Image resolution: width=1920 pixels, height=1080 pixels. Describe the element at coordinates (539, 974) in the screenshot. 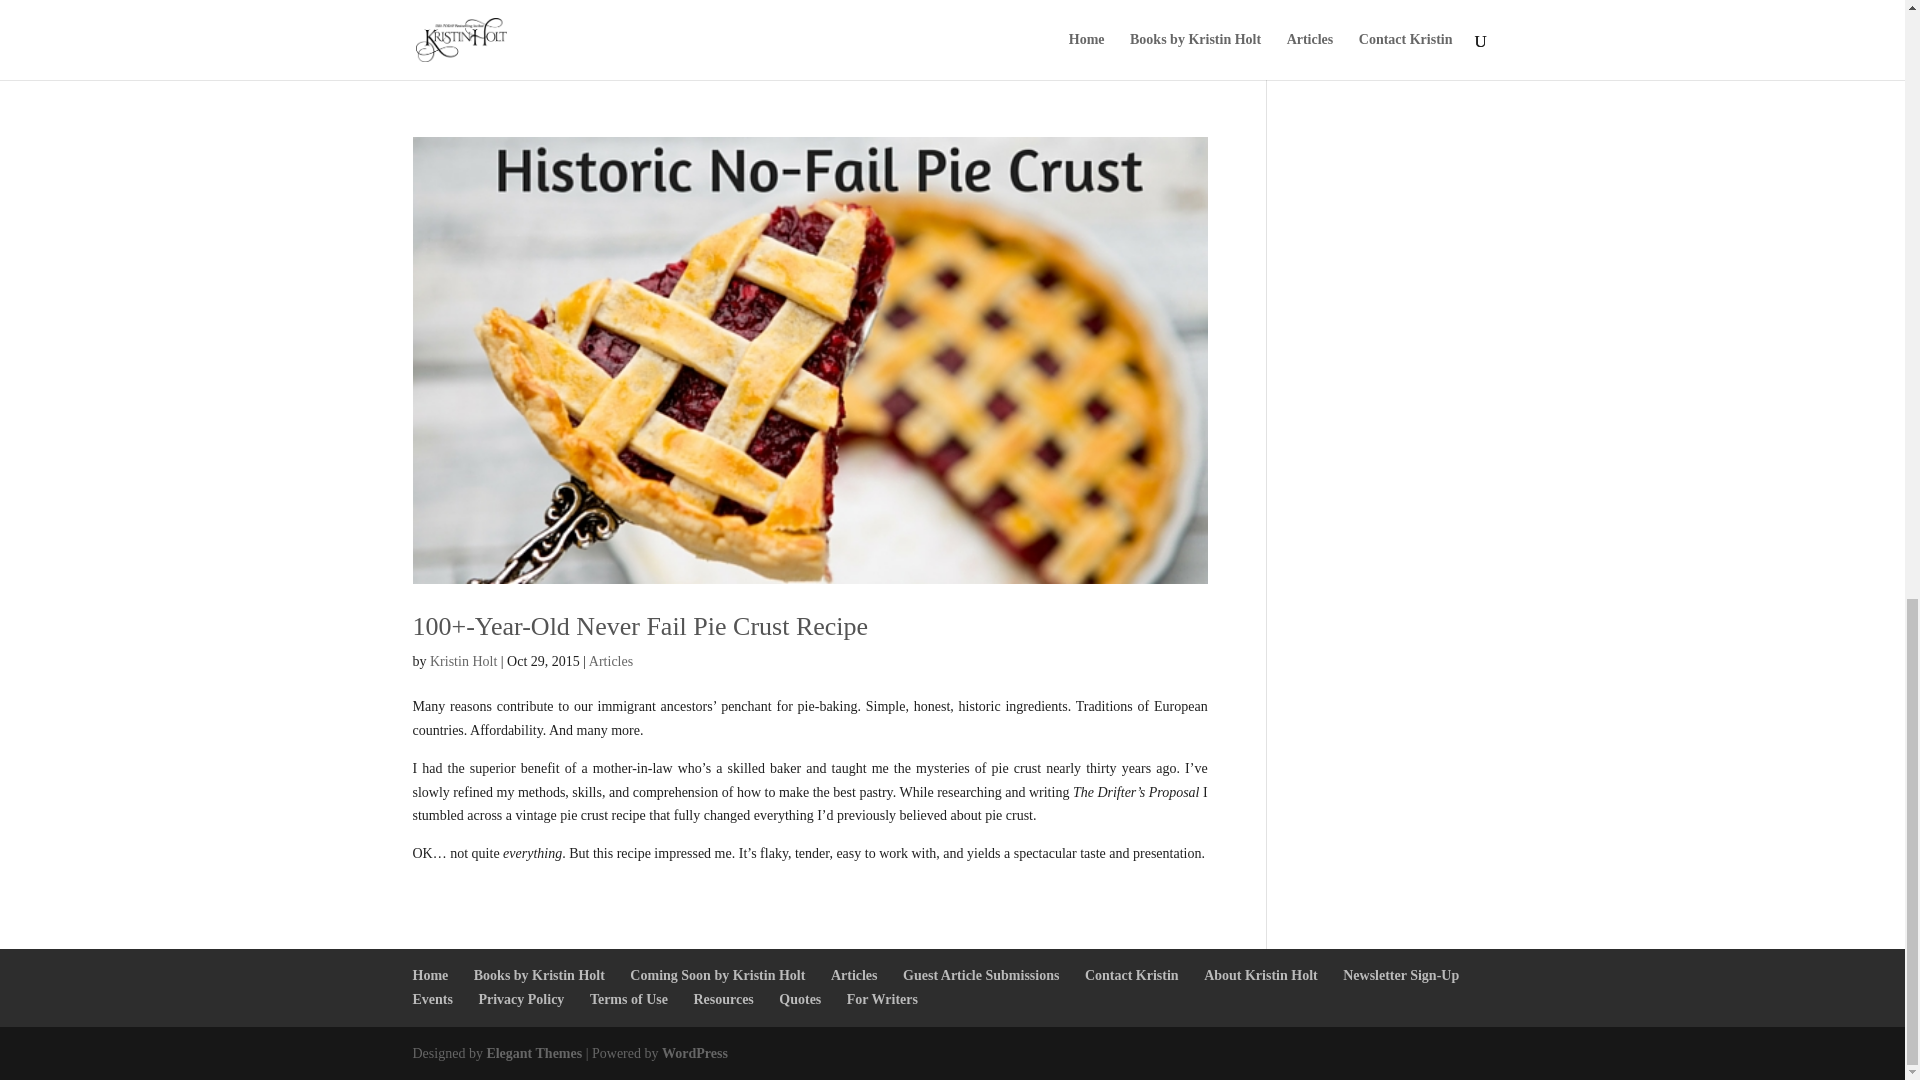

I see `Books by Kristin Holt` at that location.